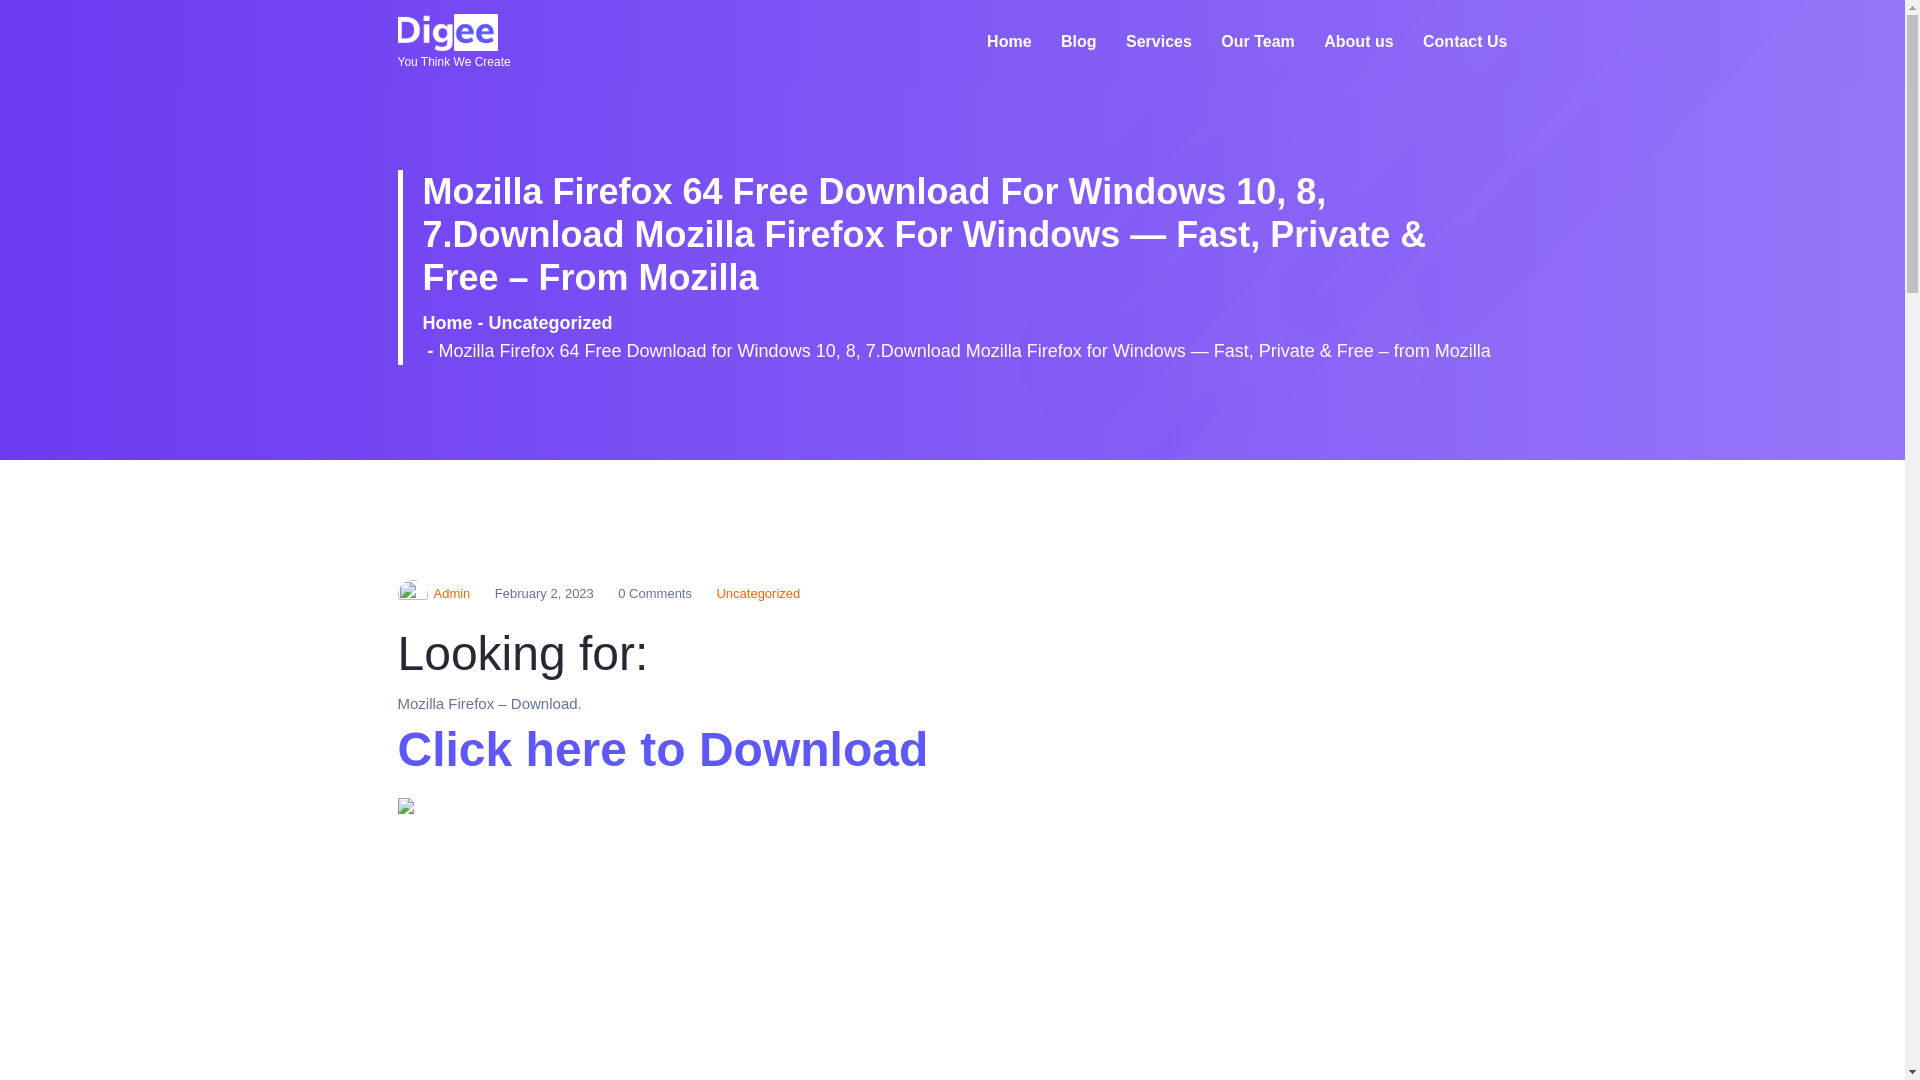 The height and width of the screenshot is (1080, 1920). What do you see at coordinates (1358, 42) in the screenshot?
I see `About us` at bounding box center [1358, 42].